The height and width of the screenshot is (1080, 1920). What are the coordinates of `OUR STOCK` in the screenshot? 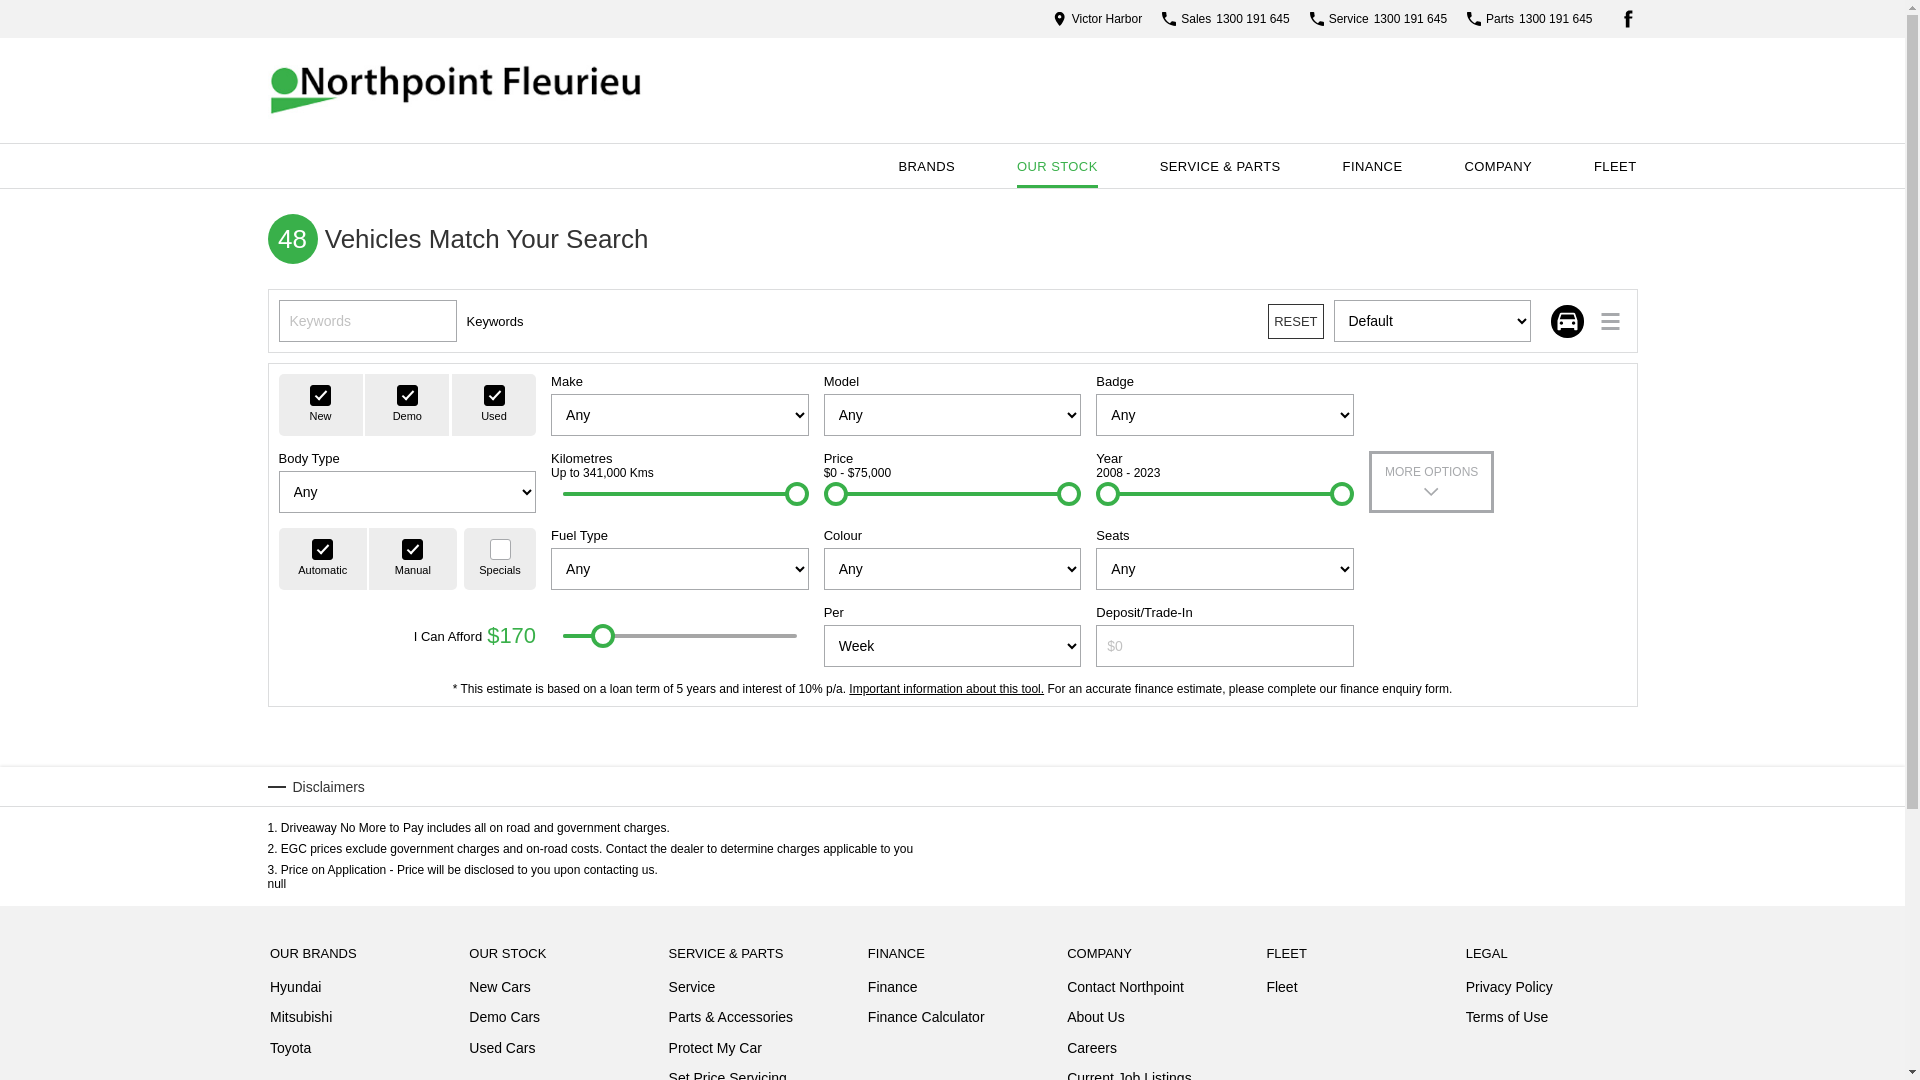 It's located at (1058, 166).